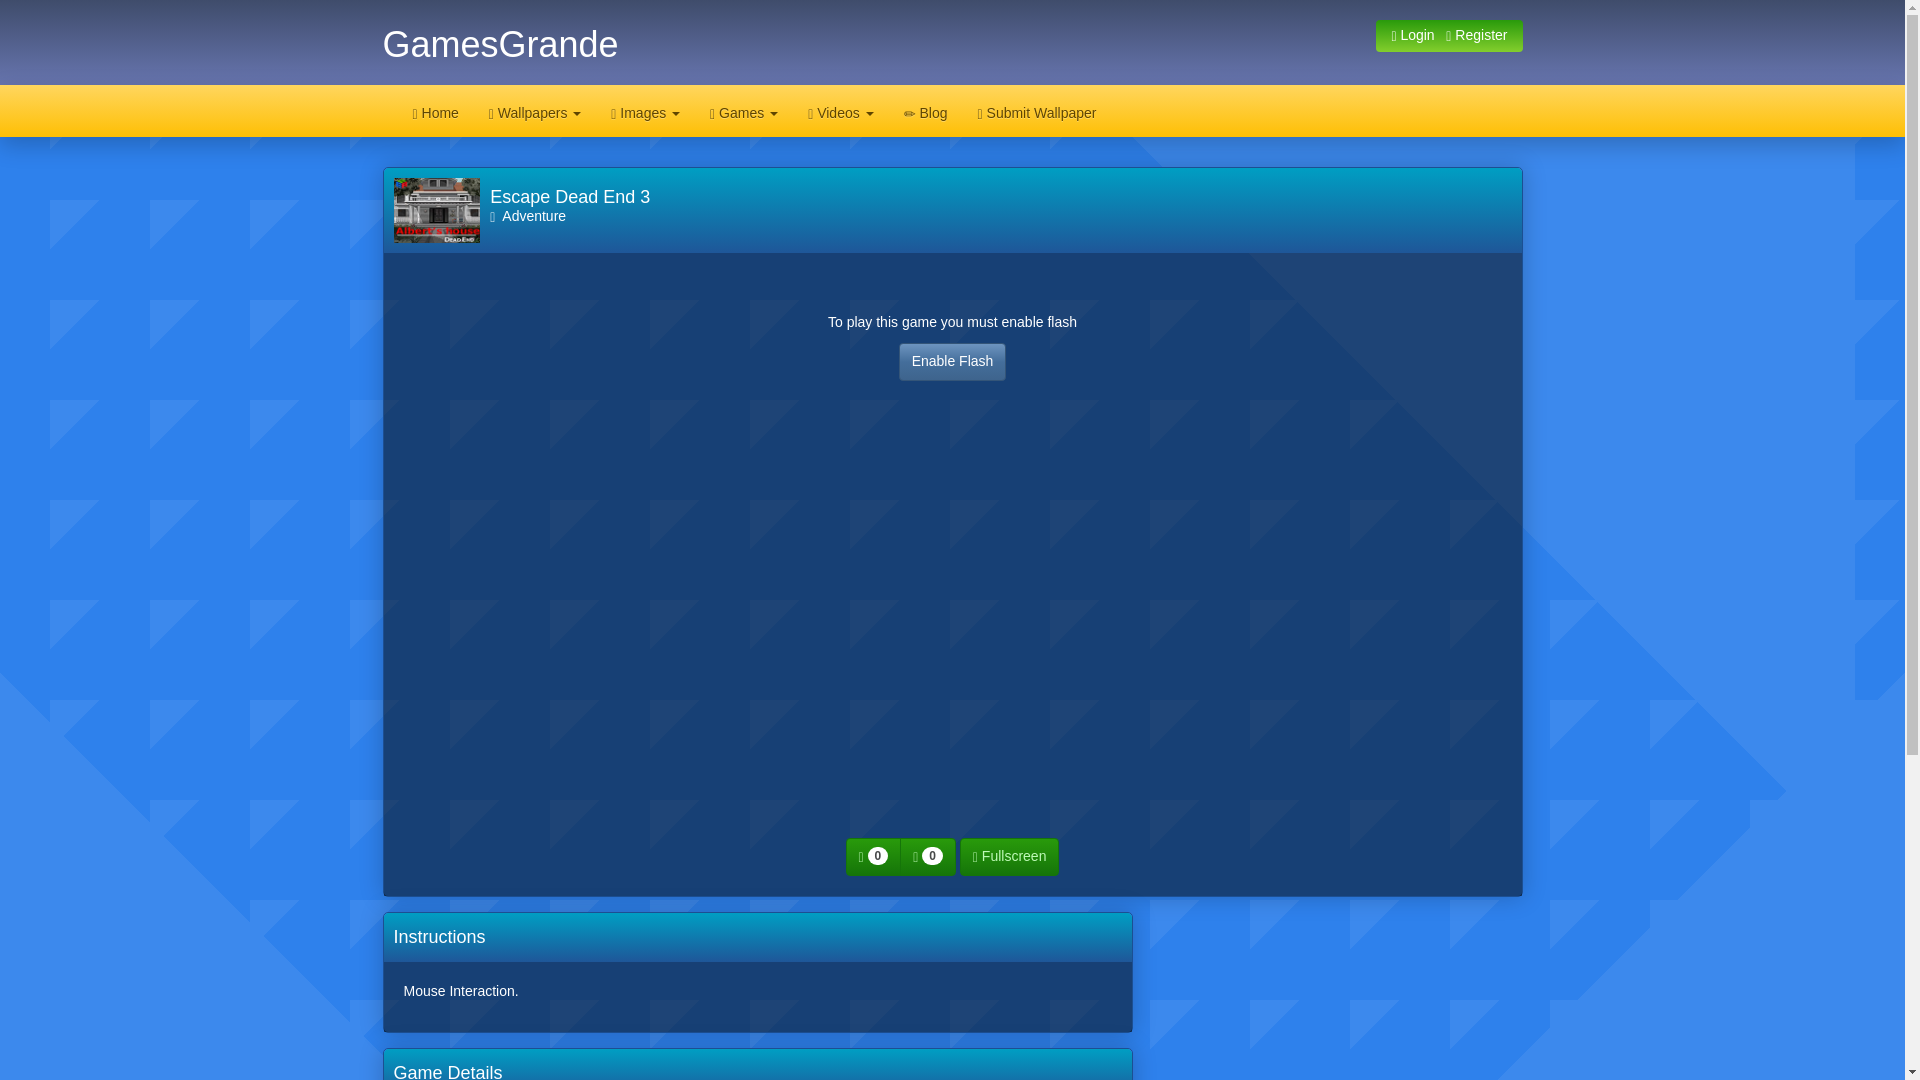  I want to click on Login, so click(1412, 35).